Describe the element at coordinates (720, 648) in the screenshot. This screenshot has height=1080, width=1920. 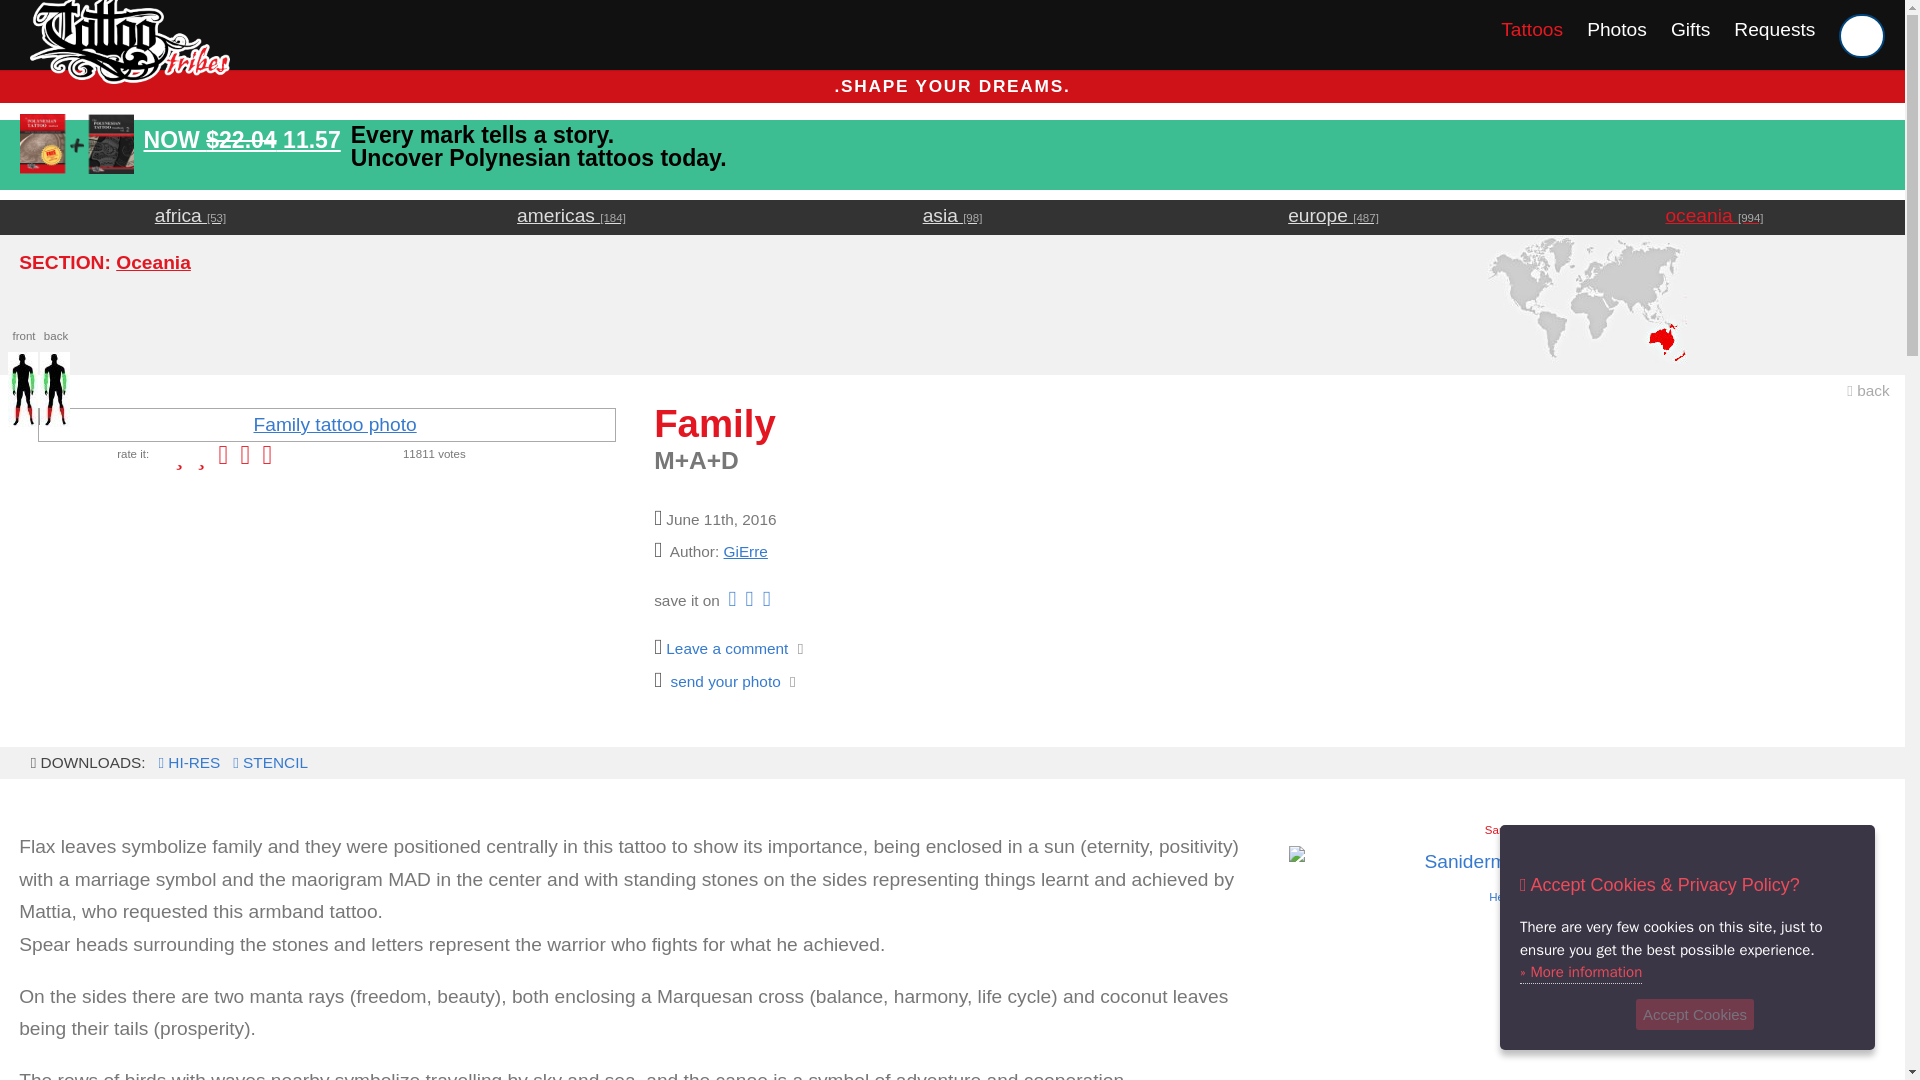
I see ` Leave a comment` at that location.